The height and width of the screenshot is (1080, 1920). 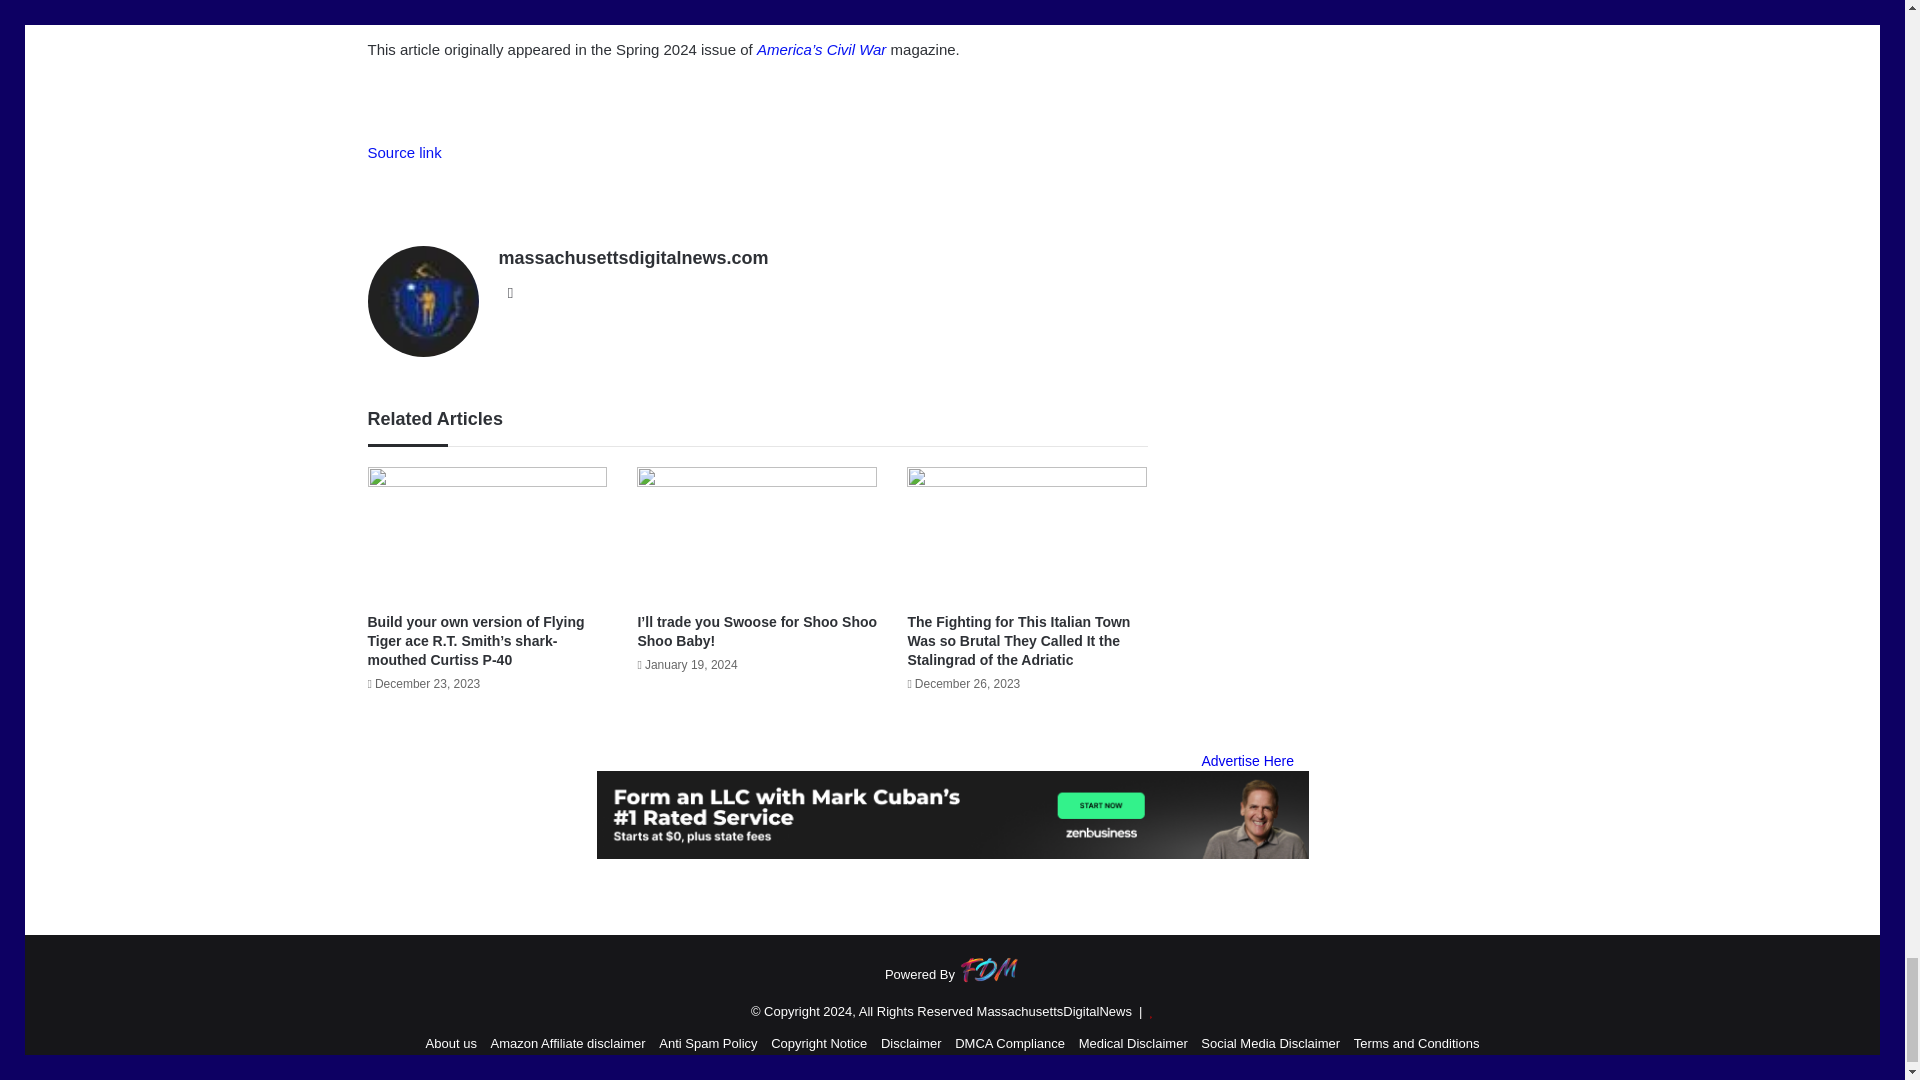 What do you see at coordinates (510, 292) in the screenshot?
I see `Website` at bounding box center [510, 292].